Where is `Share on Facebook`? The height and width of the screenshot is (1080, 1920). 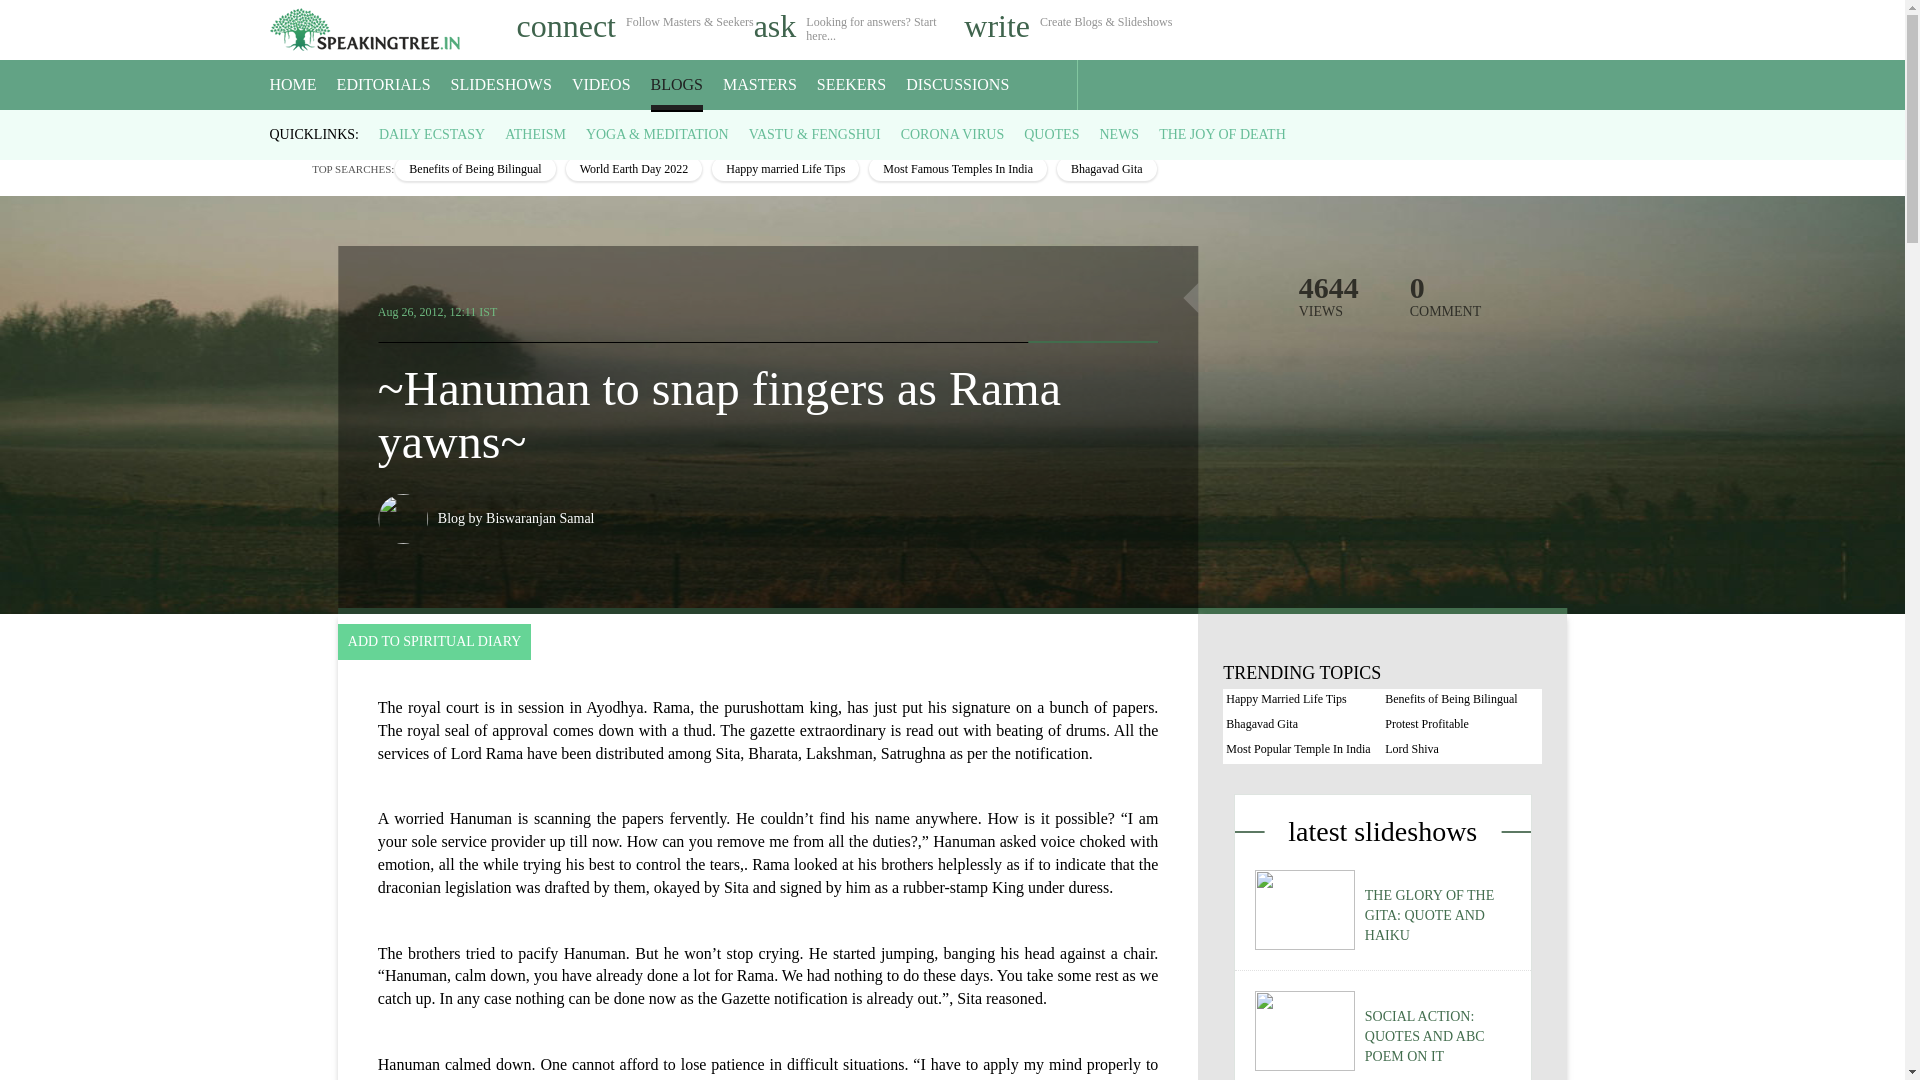
Share on Facebook is located at coordinates (1050, 306).